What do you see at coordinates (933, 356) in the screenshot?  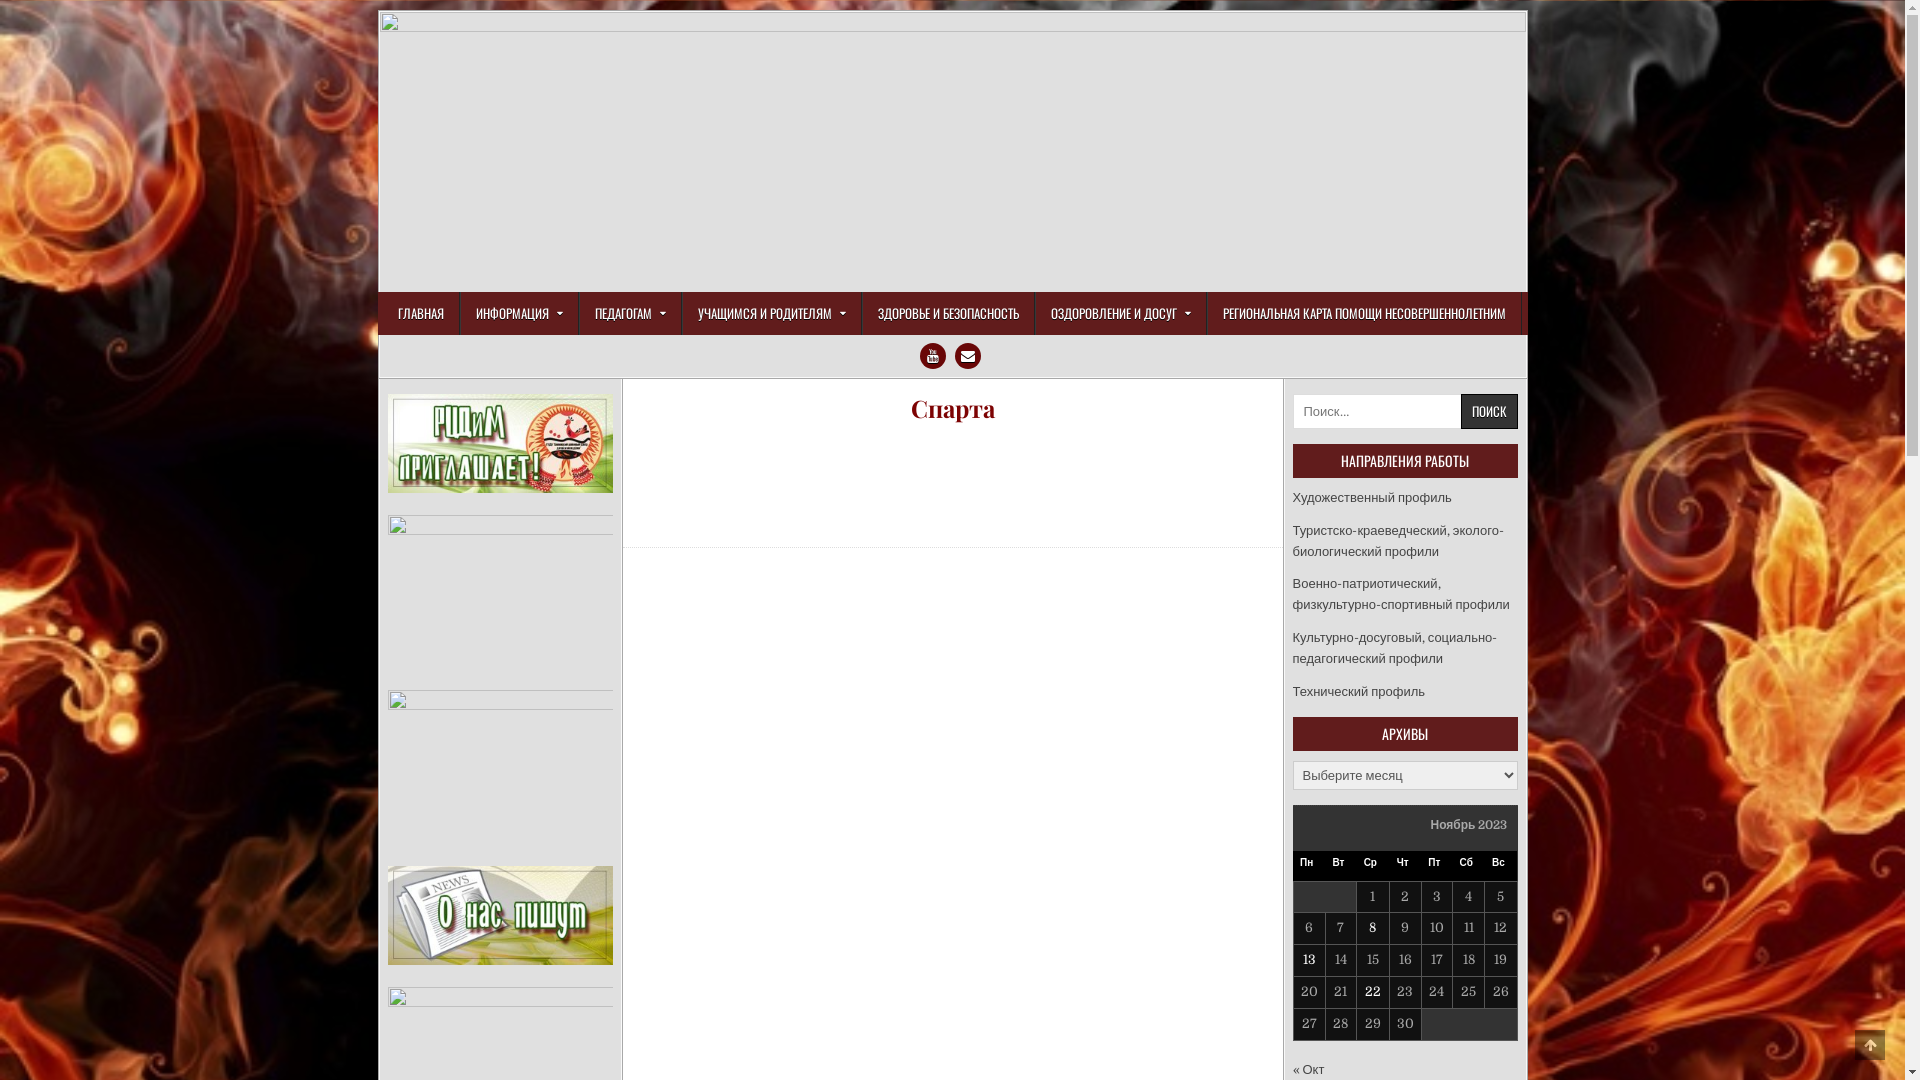 I see `Youtube` at bounding box center [933, 356].